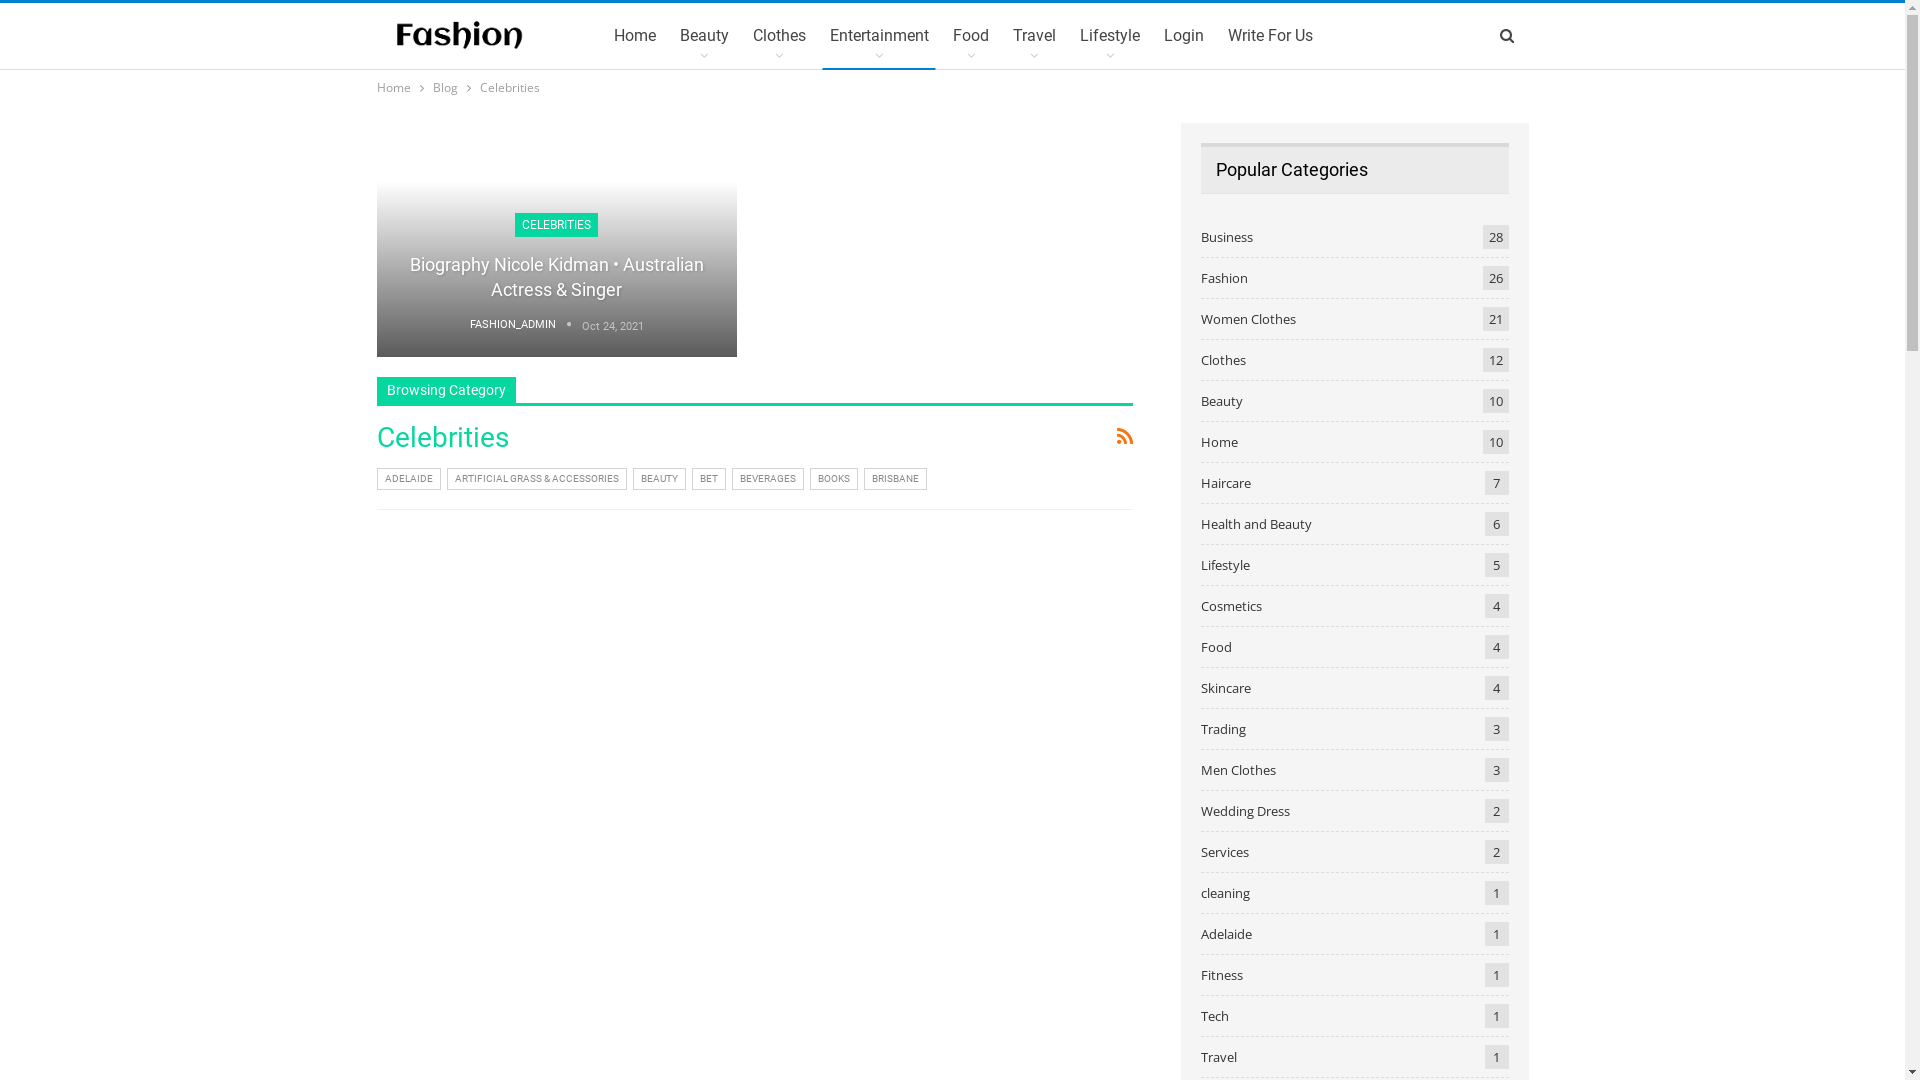  I want to click on Home, so click(635, 36).